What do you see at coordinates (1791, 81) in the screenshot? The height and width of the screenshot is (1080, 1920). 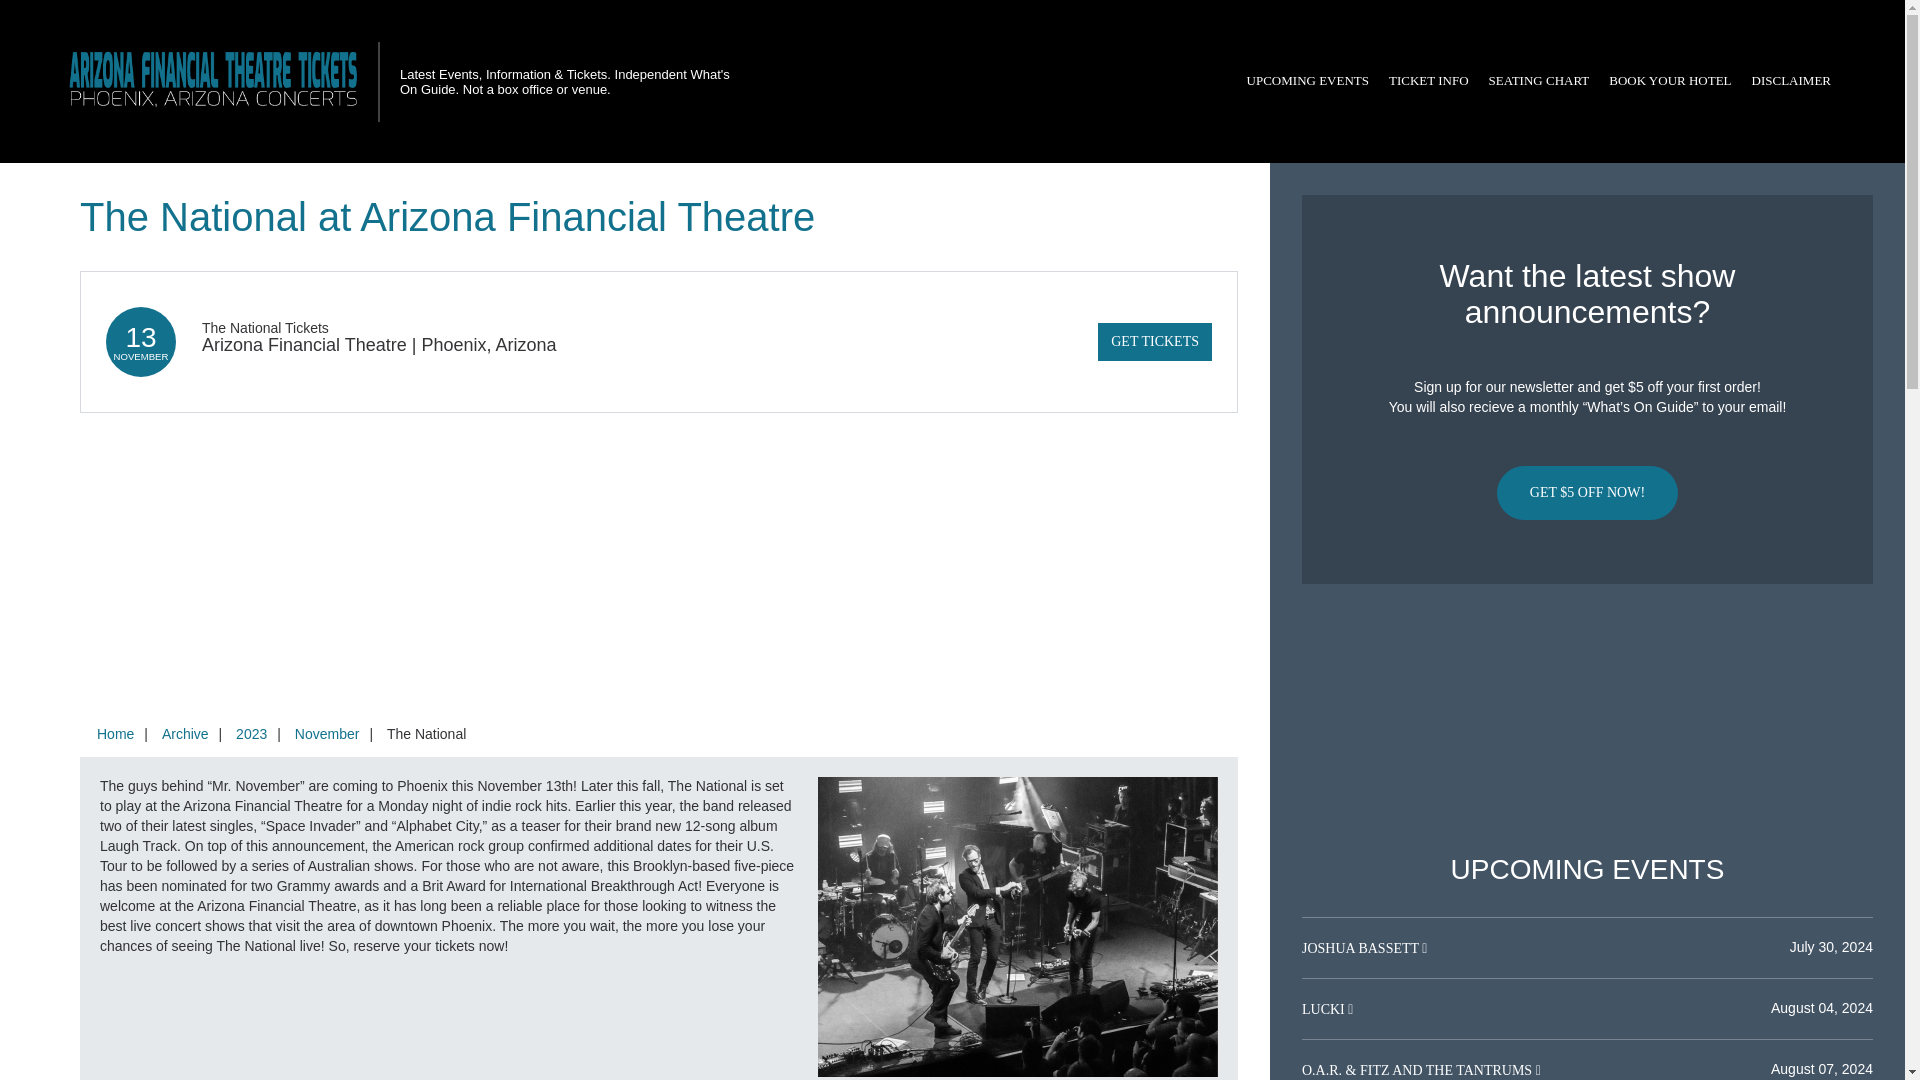 I see `DISCLAIMER` at bounding box center [1791, 81].